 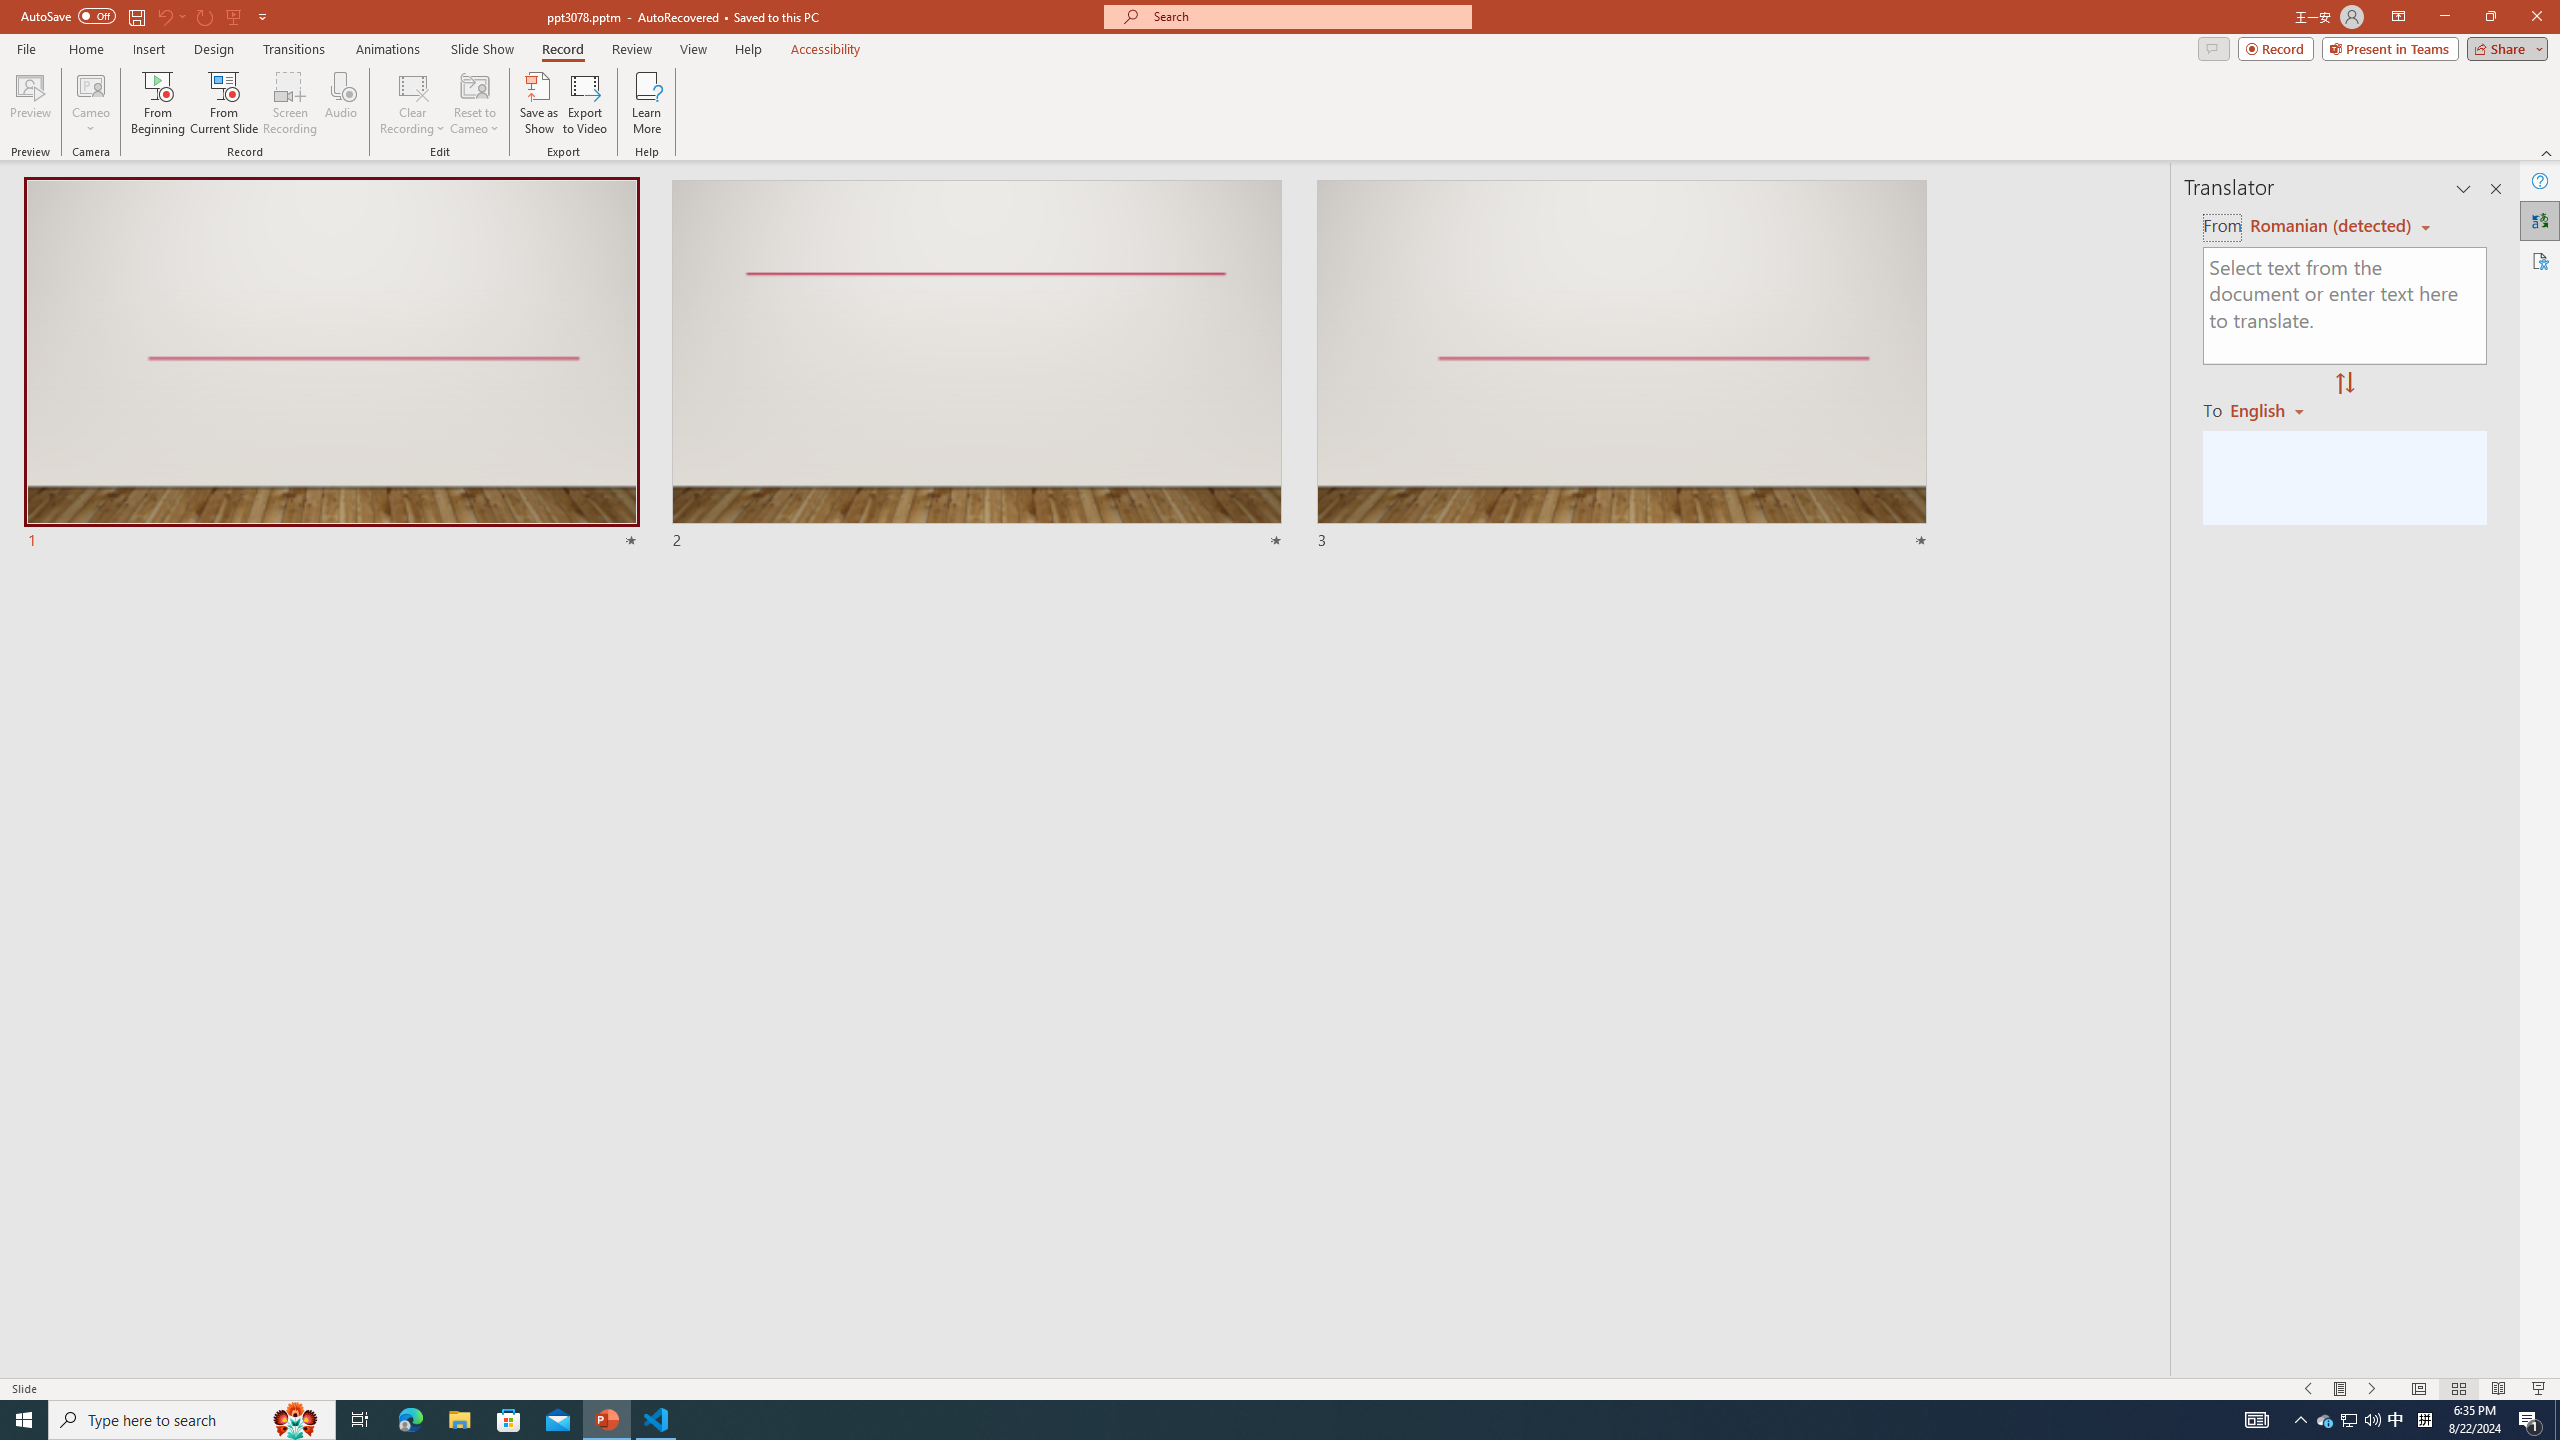 I want to click on Export to Video, so click(x=584, y=103).